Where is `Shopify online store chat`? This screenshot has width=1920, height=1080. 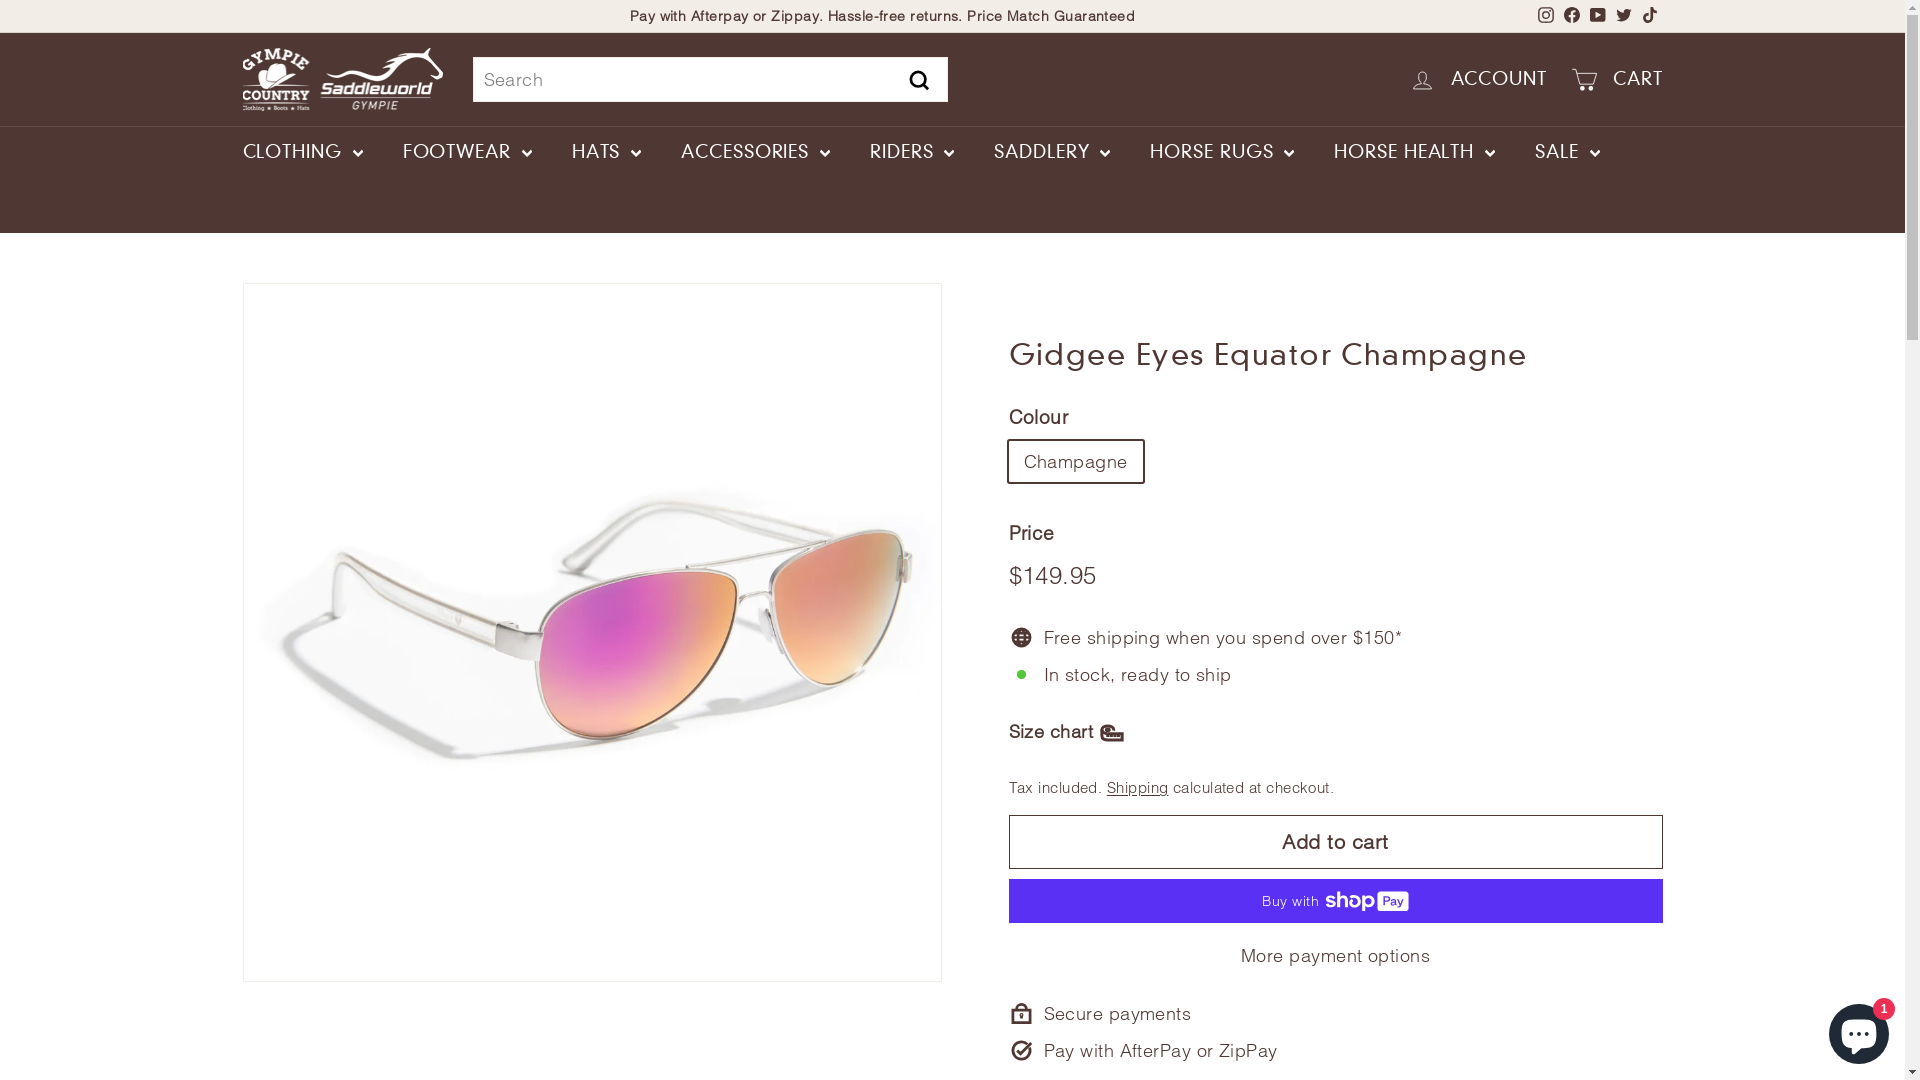 Shopify online store chat is located at coordinates (1859, 1030).